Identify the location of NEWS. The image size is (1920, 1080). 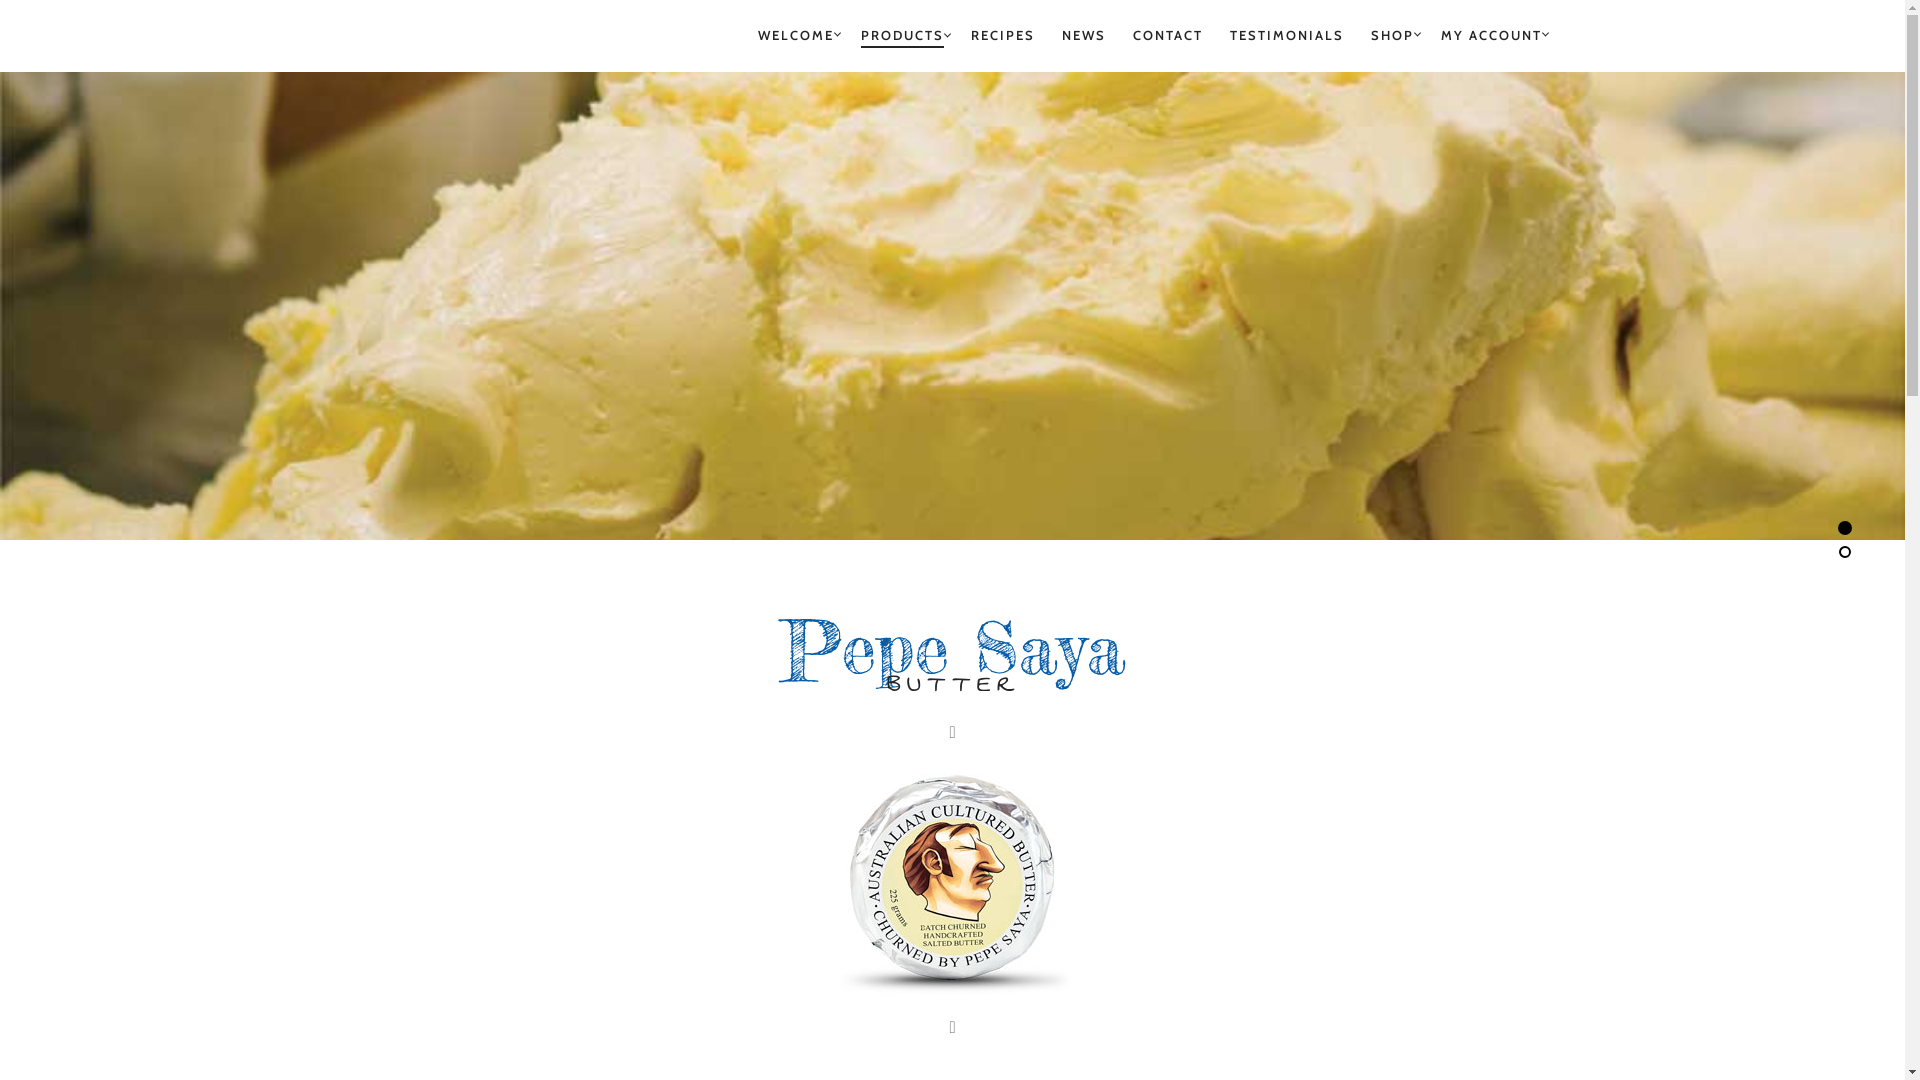
(1084, 35).